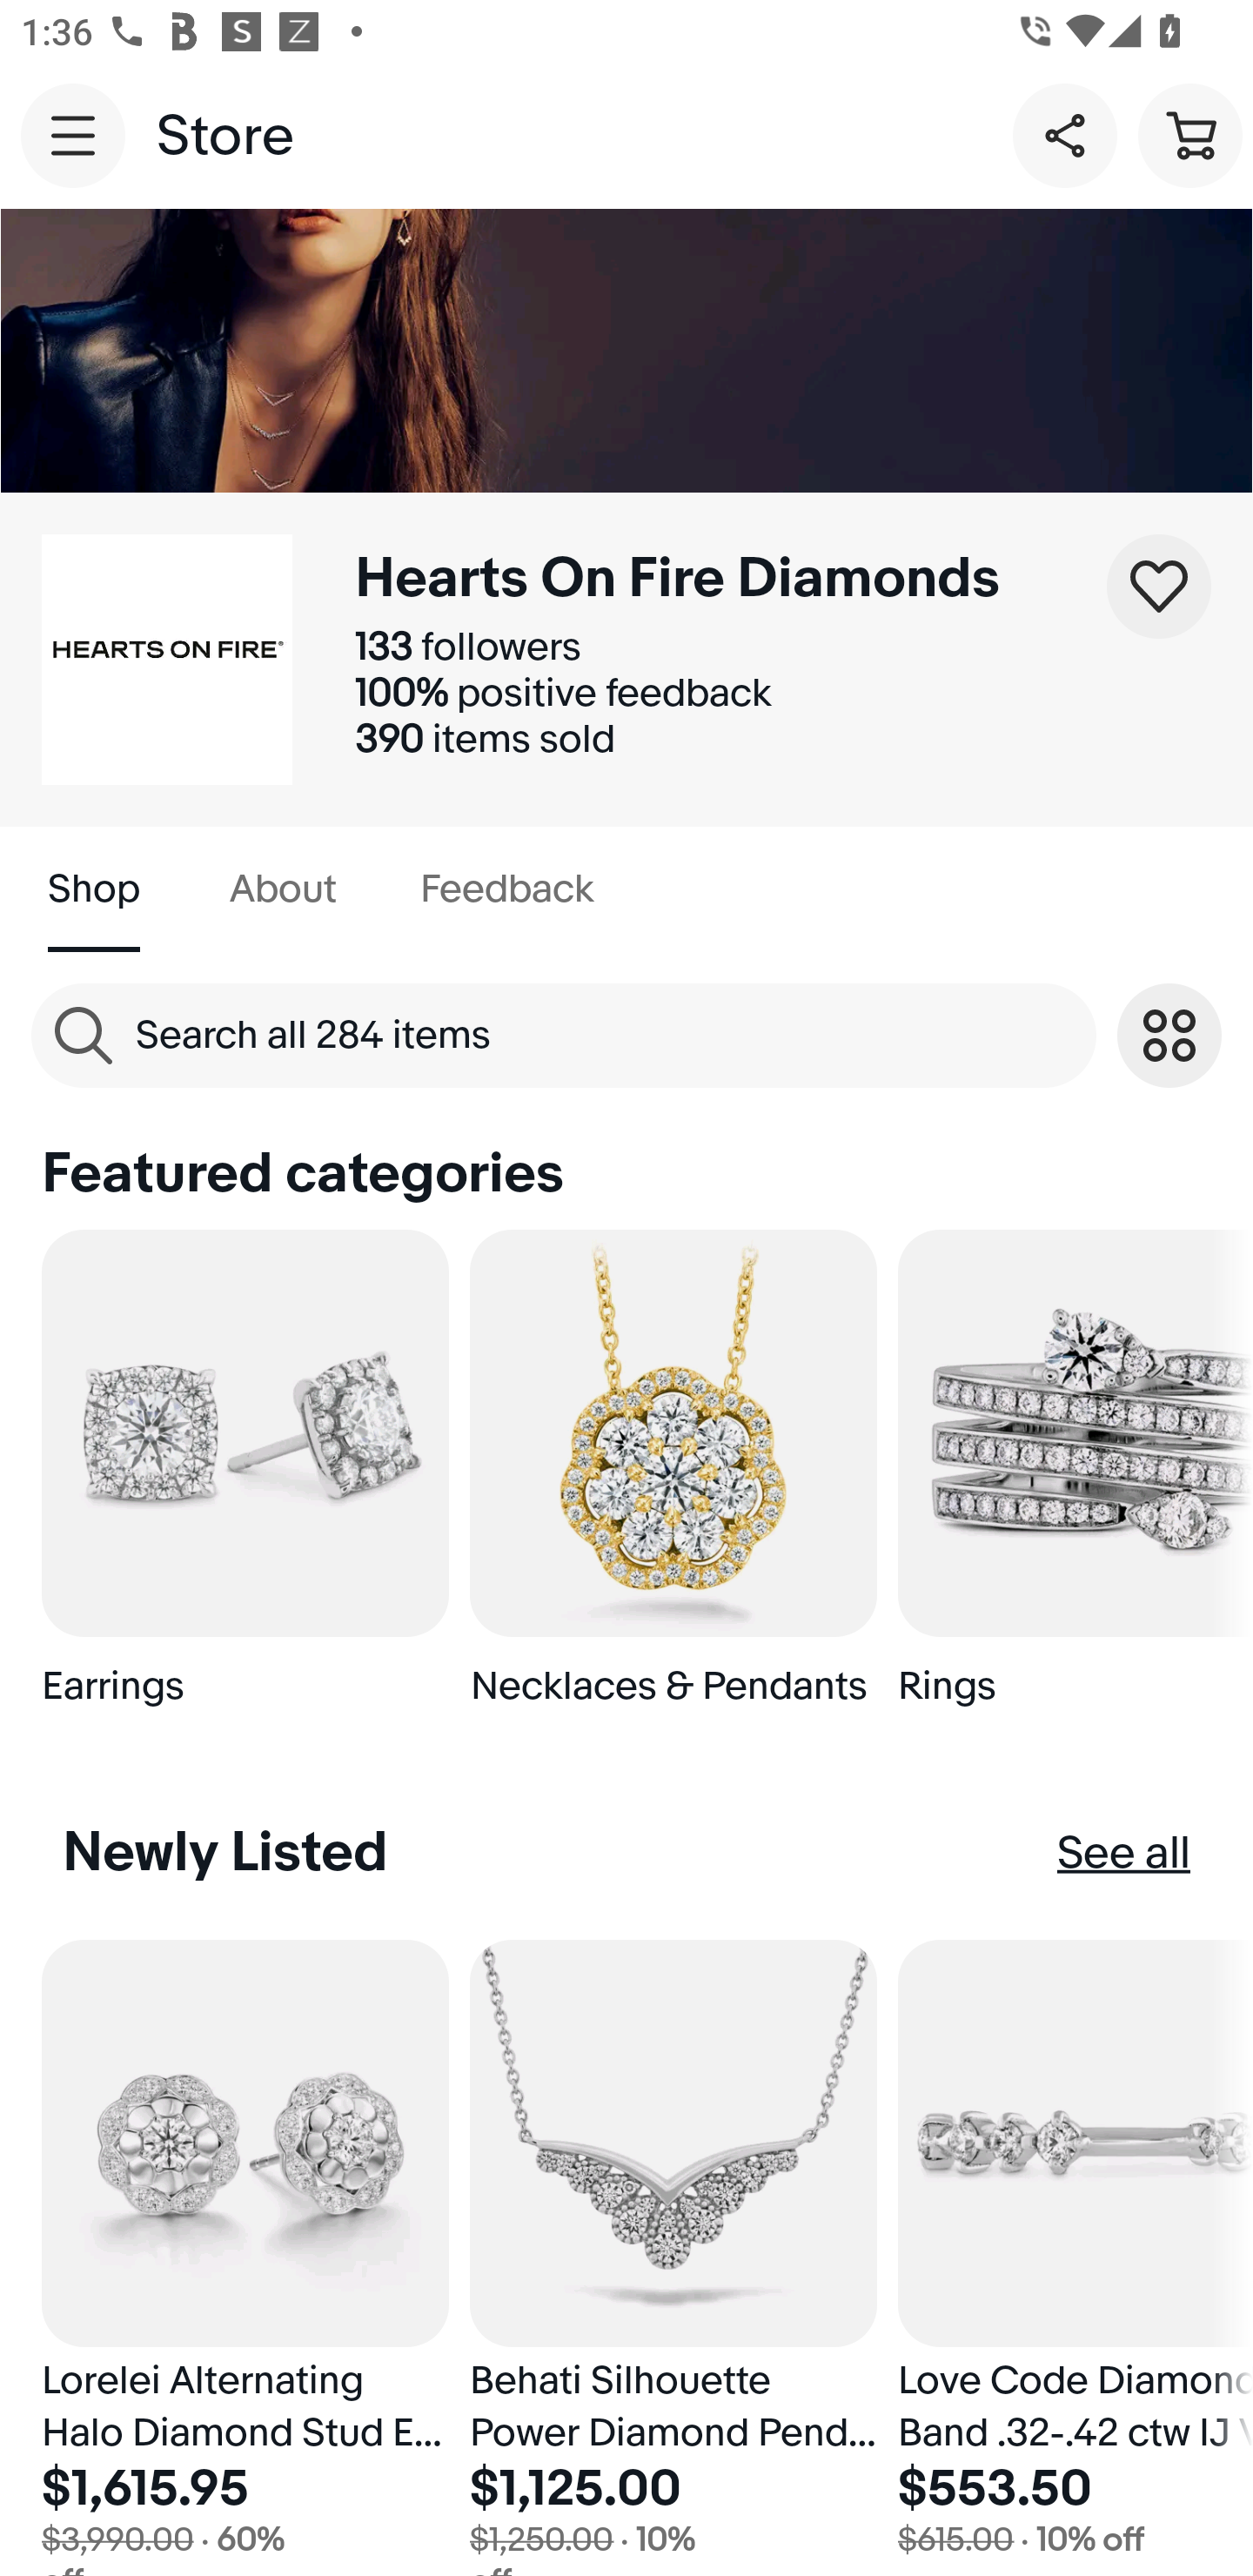 The width and height of the screenshot is (1253, 2576). I want to click on Cart button shopping cart, so click(1190, 134).